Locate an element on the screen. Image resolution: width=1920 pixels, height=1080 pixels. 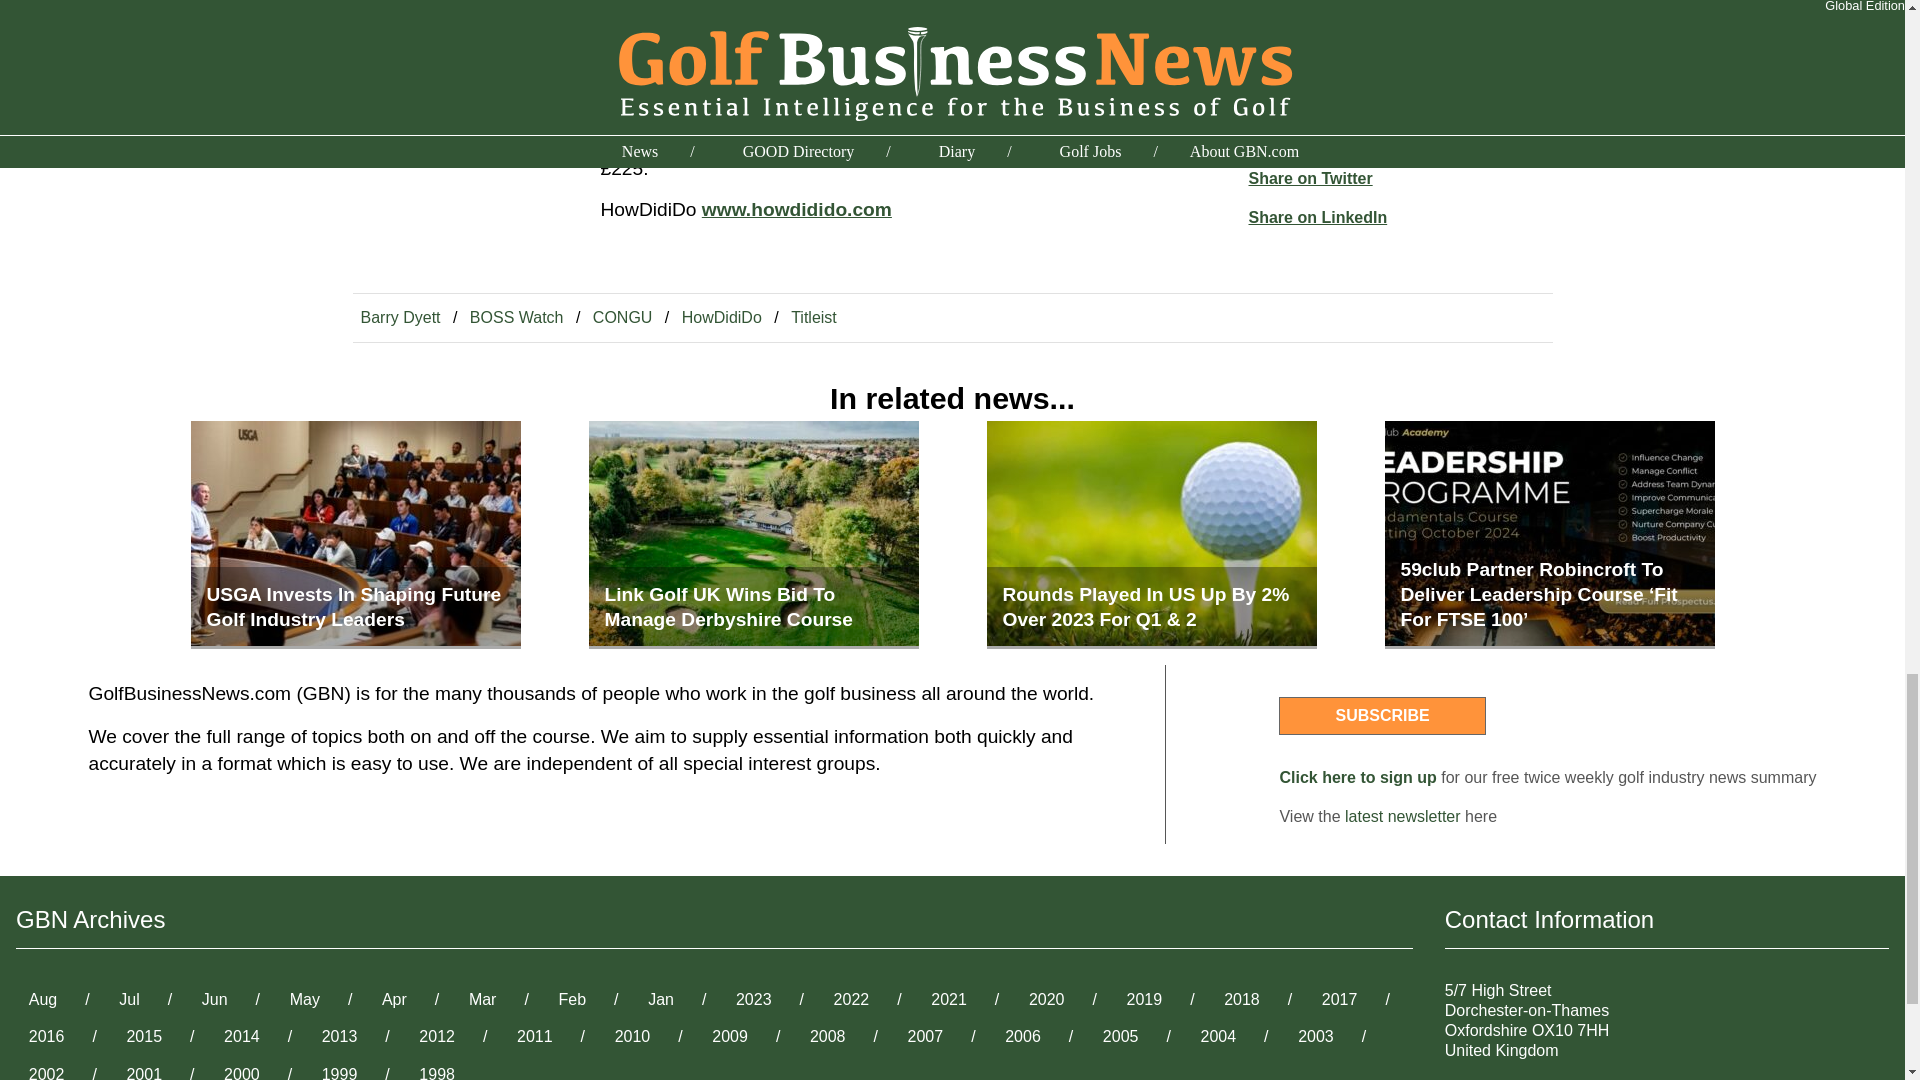
Barry Dyett is located at coordinates (399, 317).